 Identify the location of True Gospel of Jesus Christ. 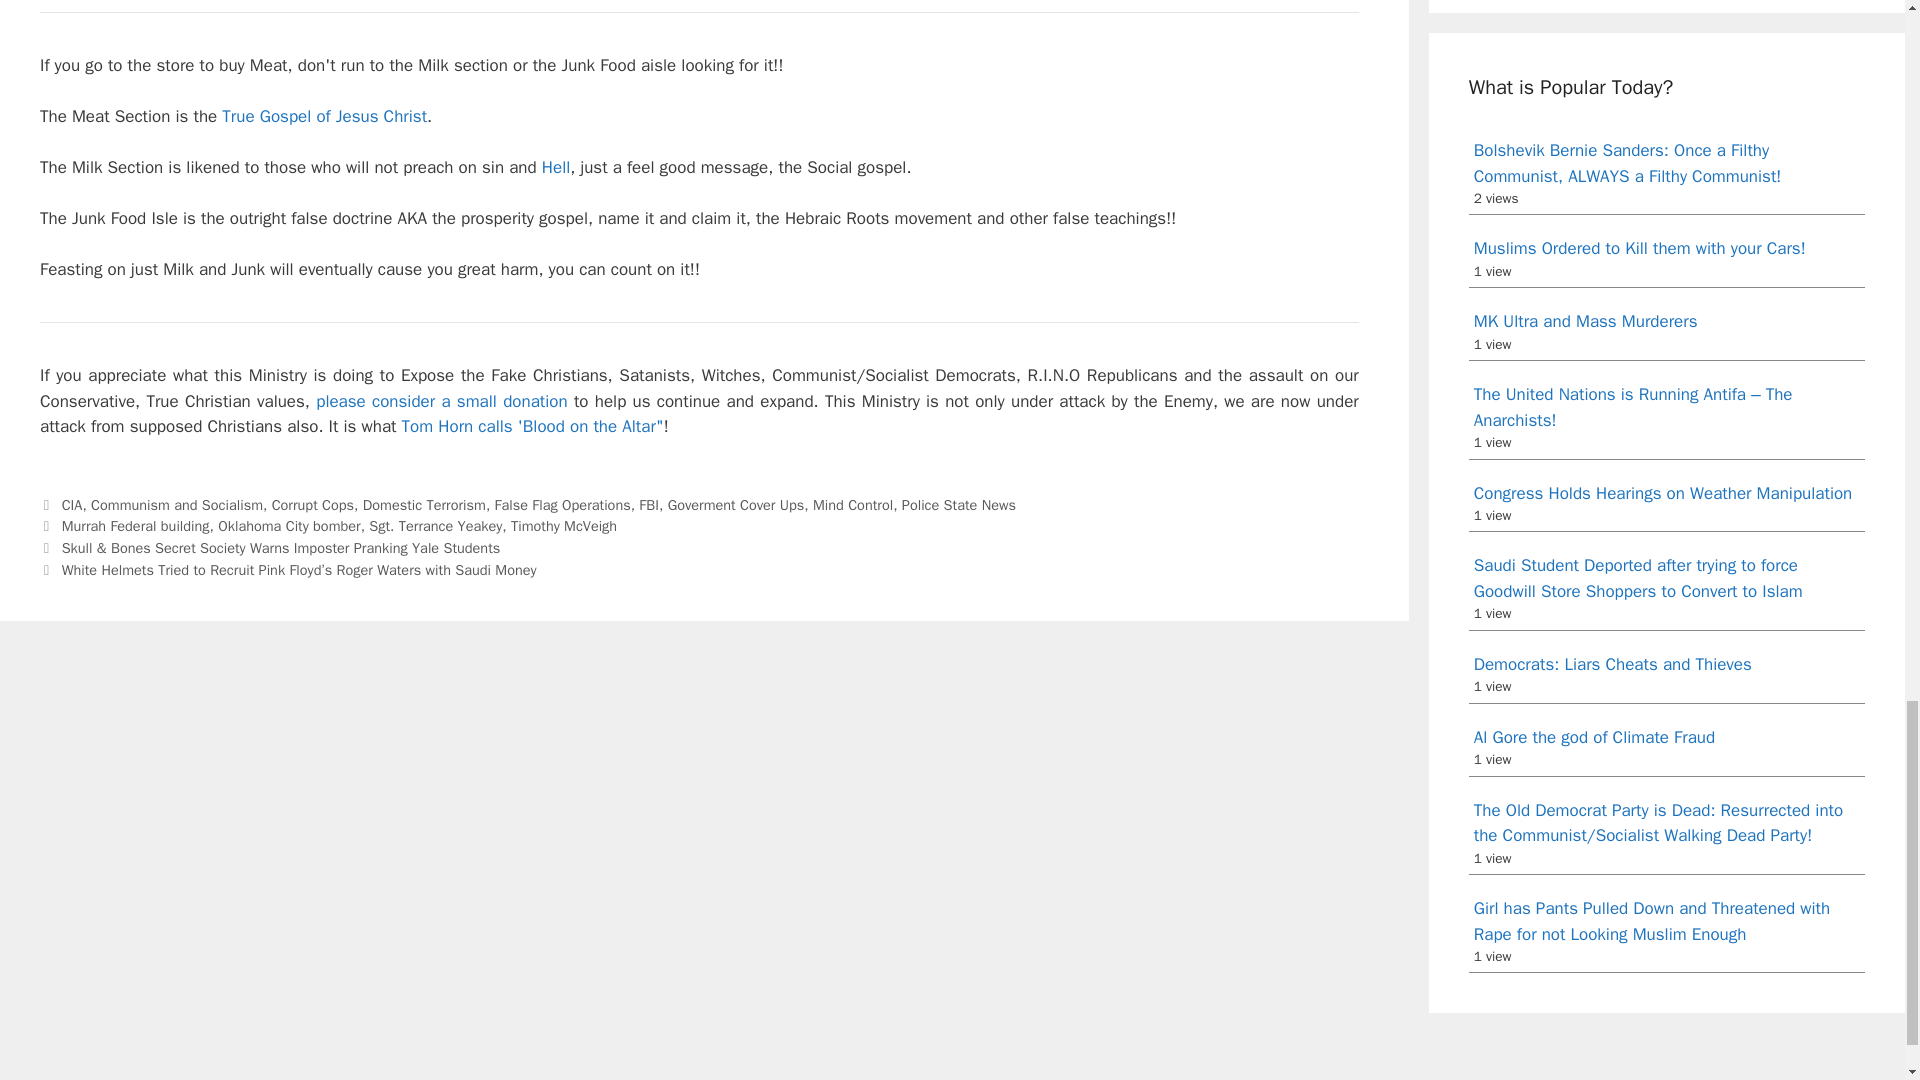
(324, 116).